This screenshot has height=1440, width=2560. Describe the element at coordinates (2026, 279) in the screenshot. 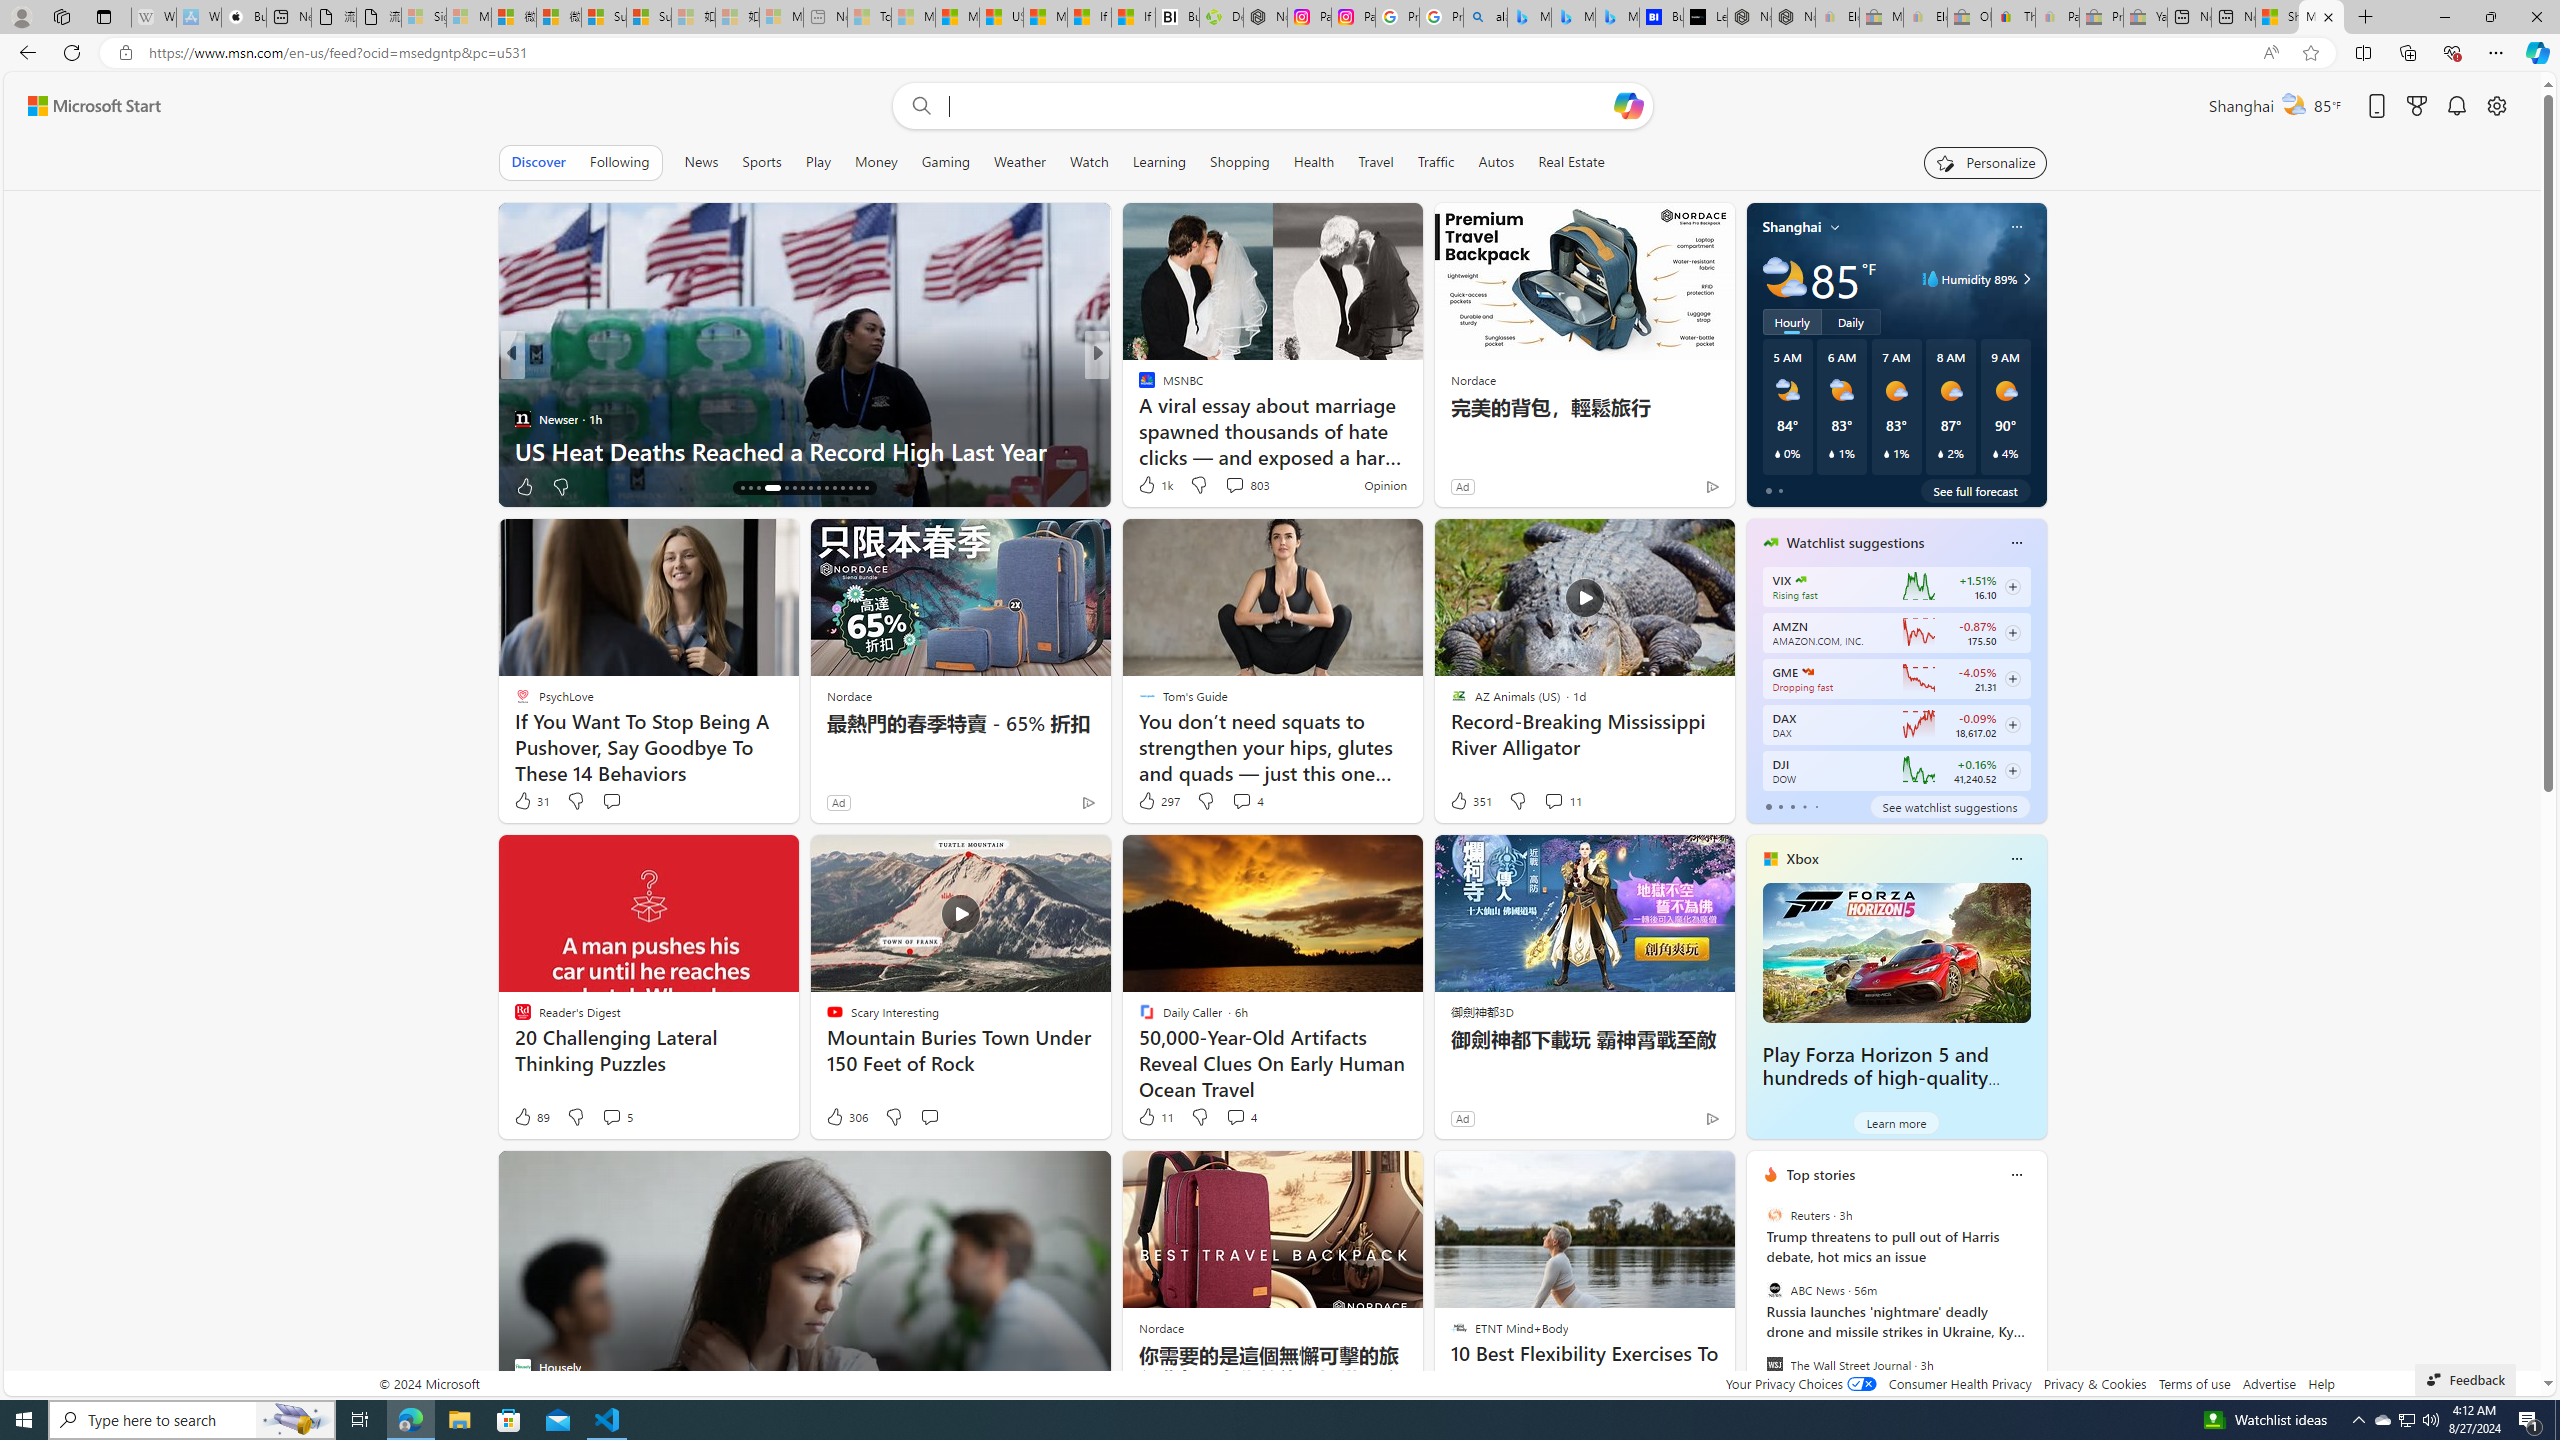

I see `Class: weather-arrow-glyph` at that location.